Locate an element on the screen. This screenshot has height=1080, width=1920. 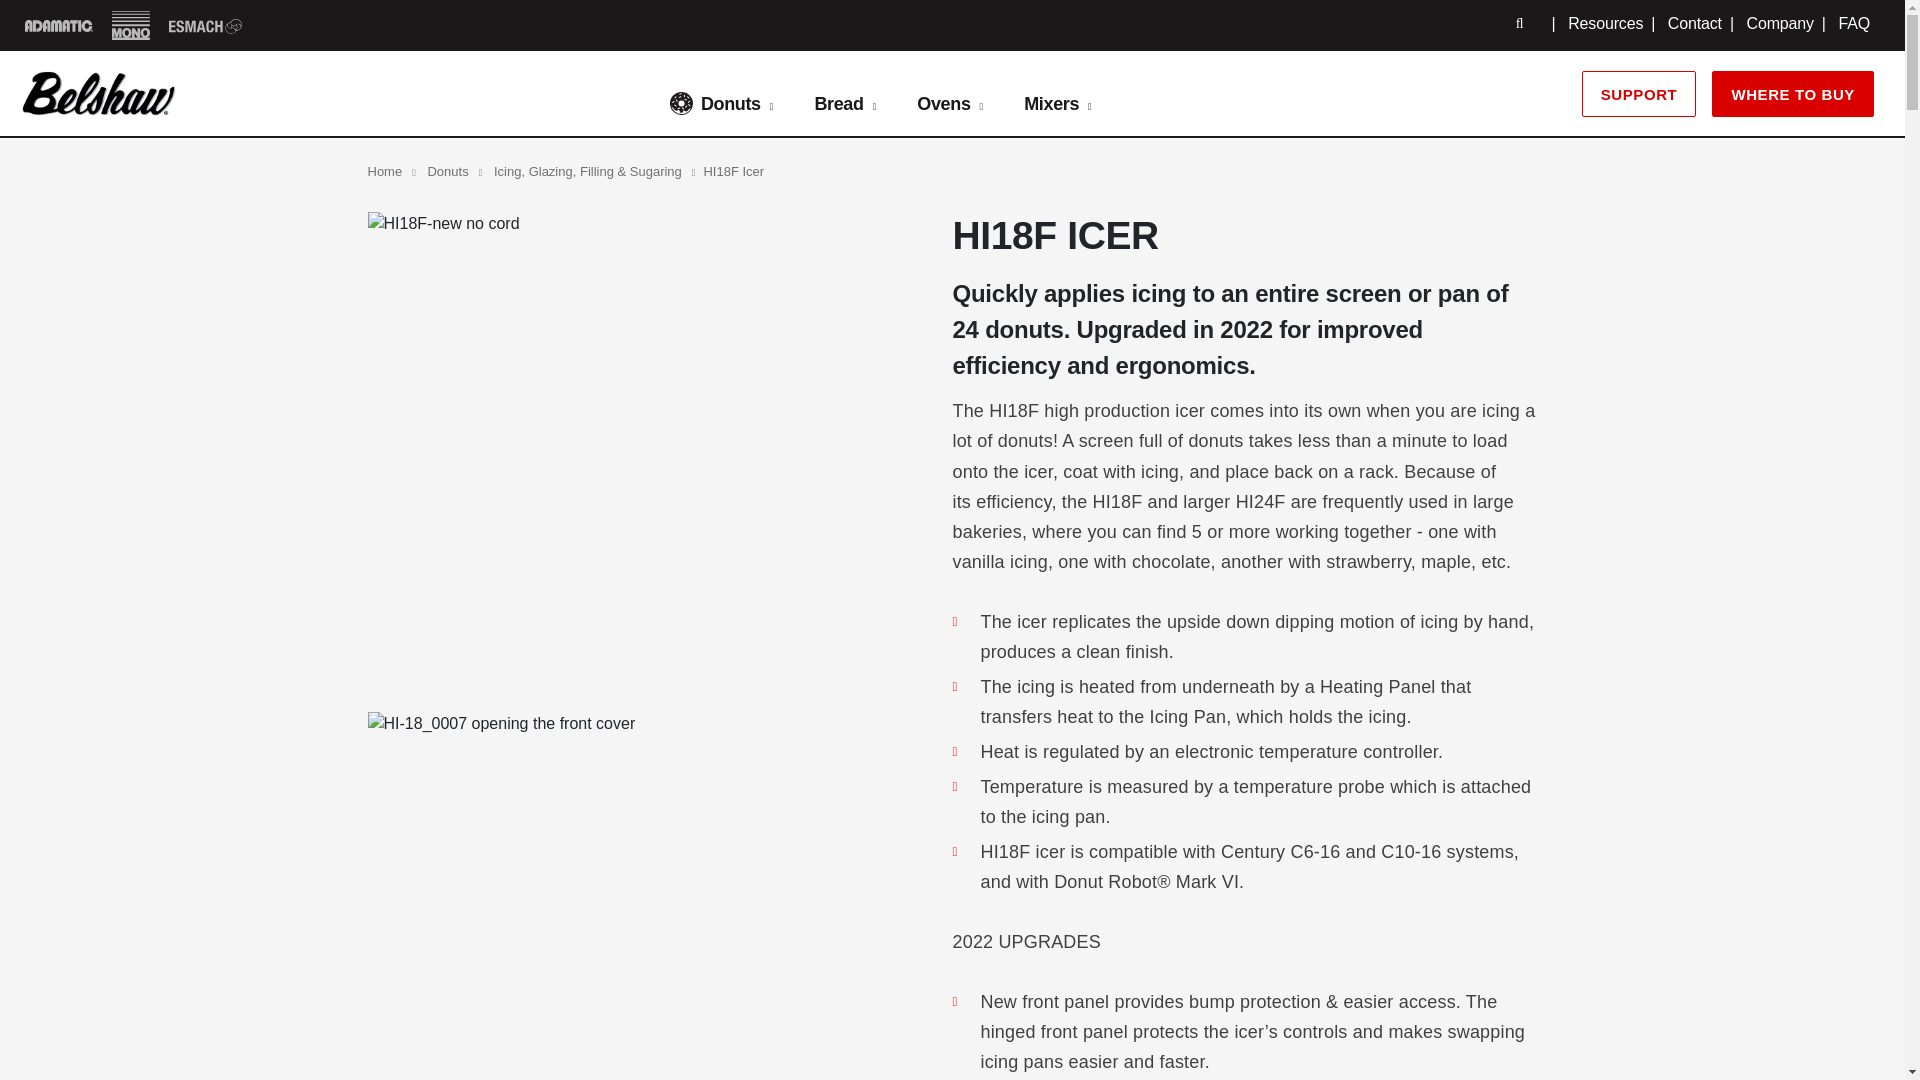
Search is located at coordinates (1520, 22).